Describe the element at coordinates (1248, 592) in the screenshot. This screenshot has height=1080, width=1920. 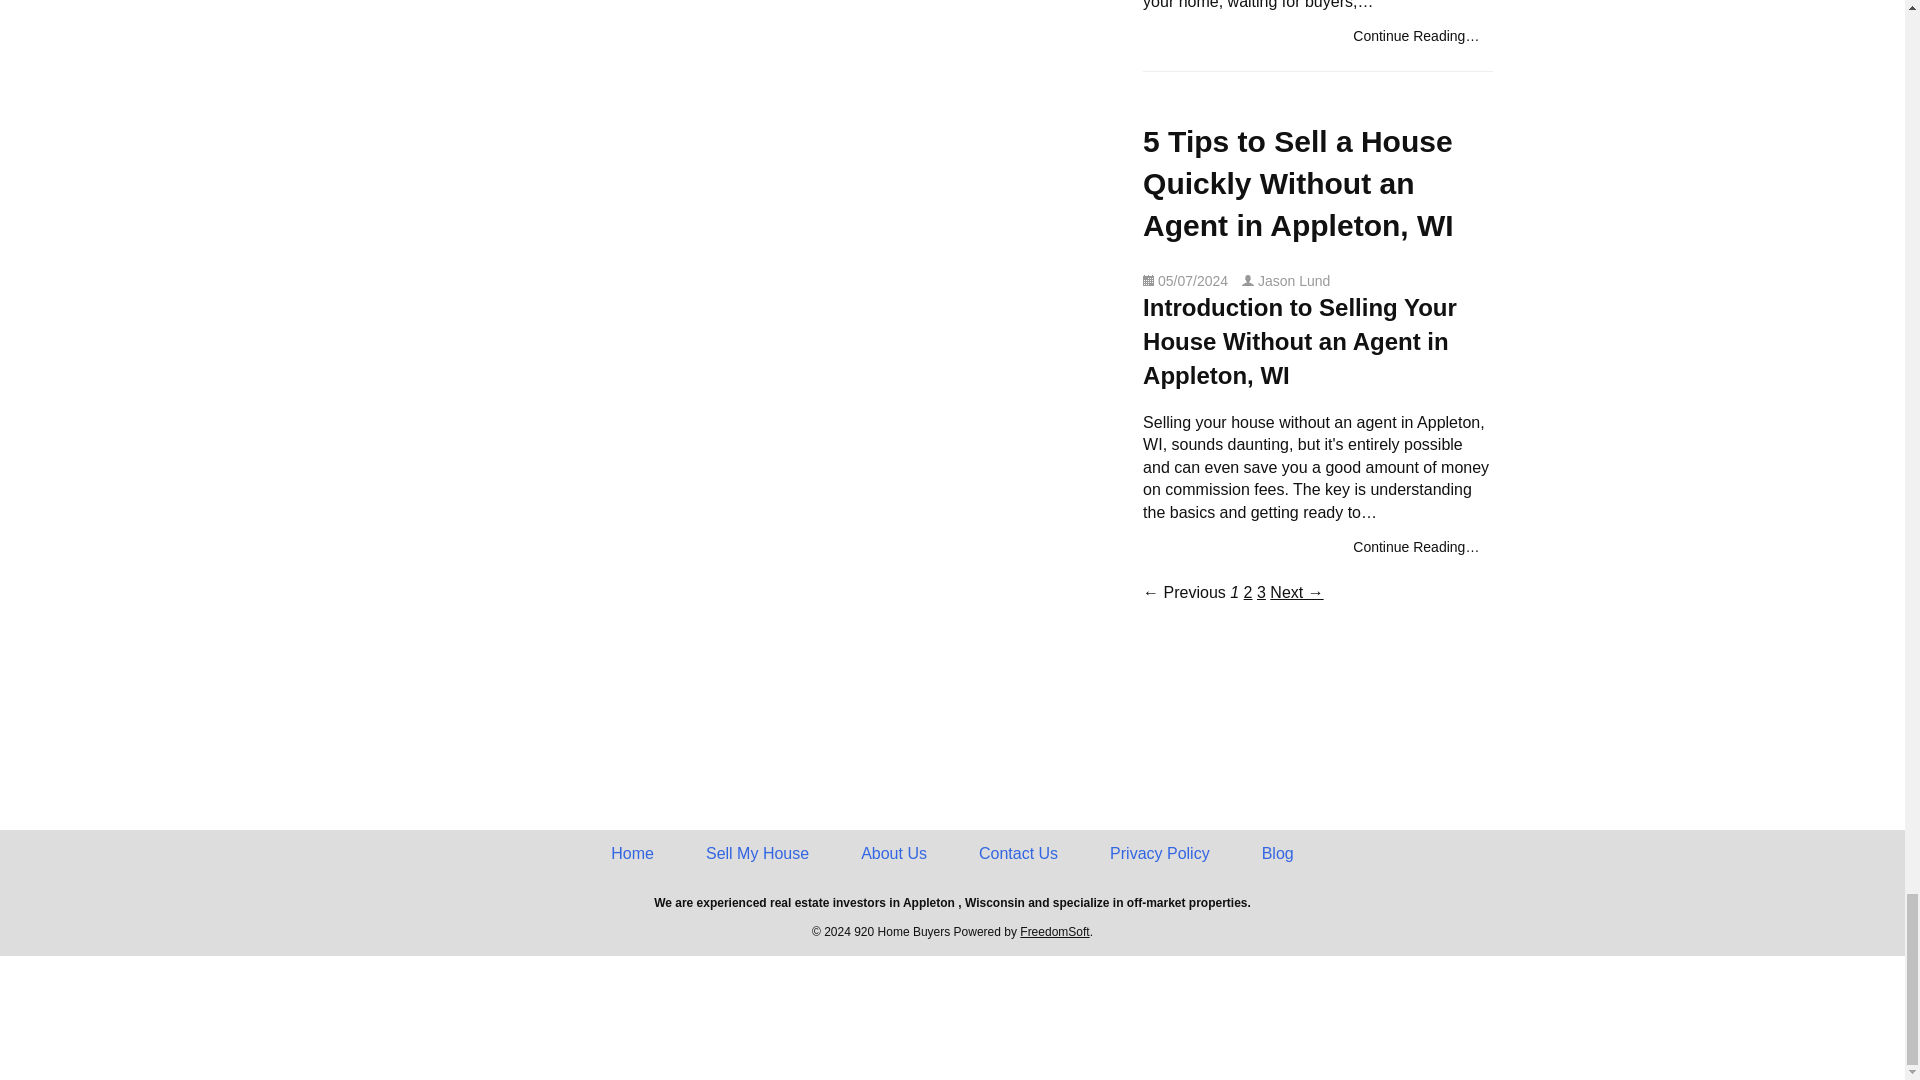
I see `Faq` at that location.